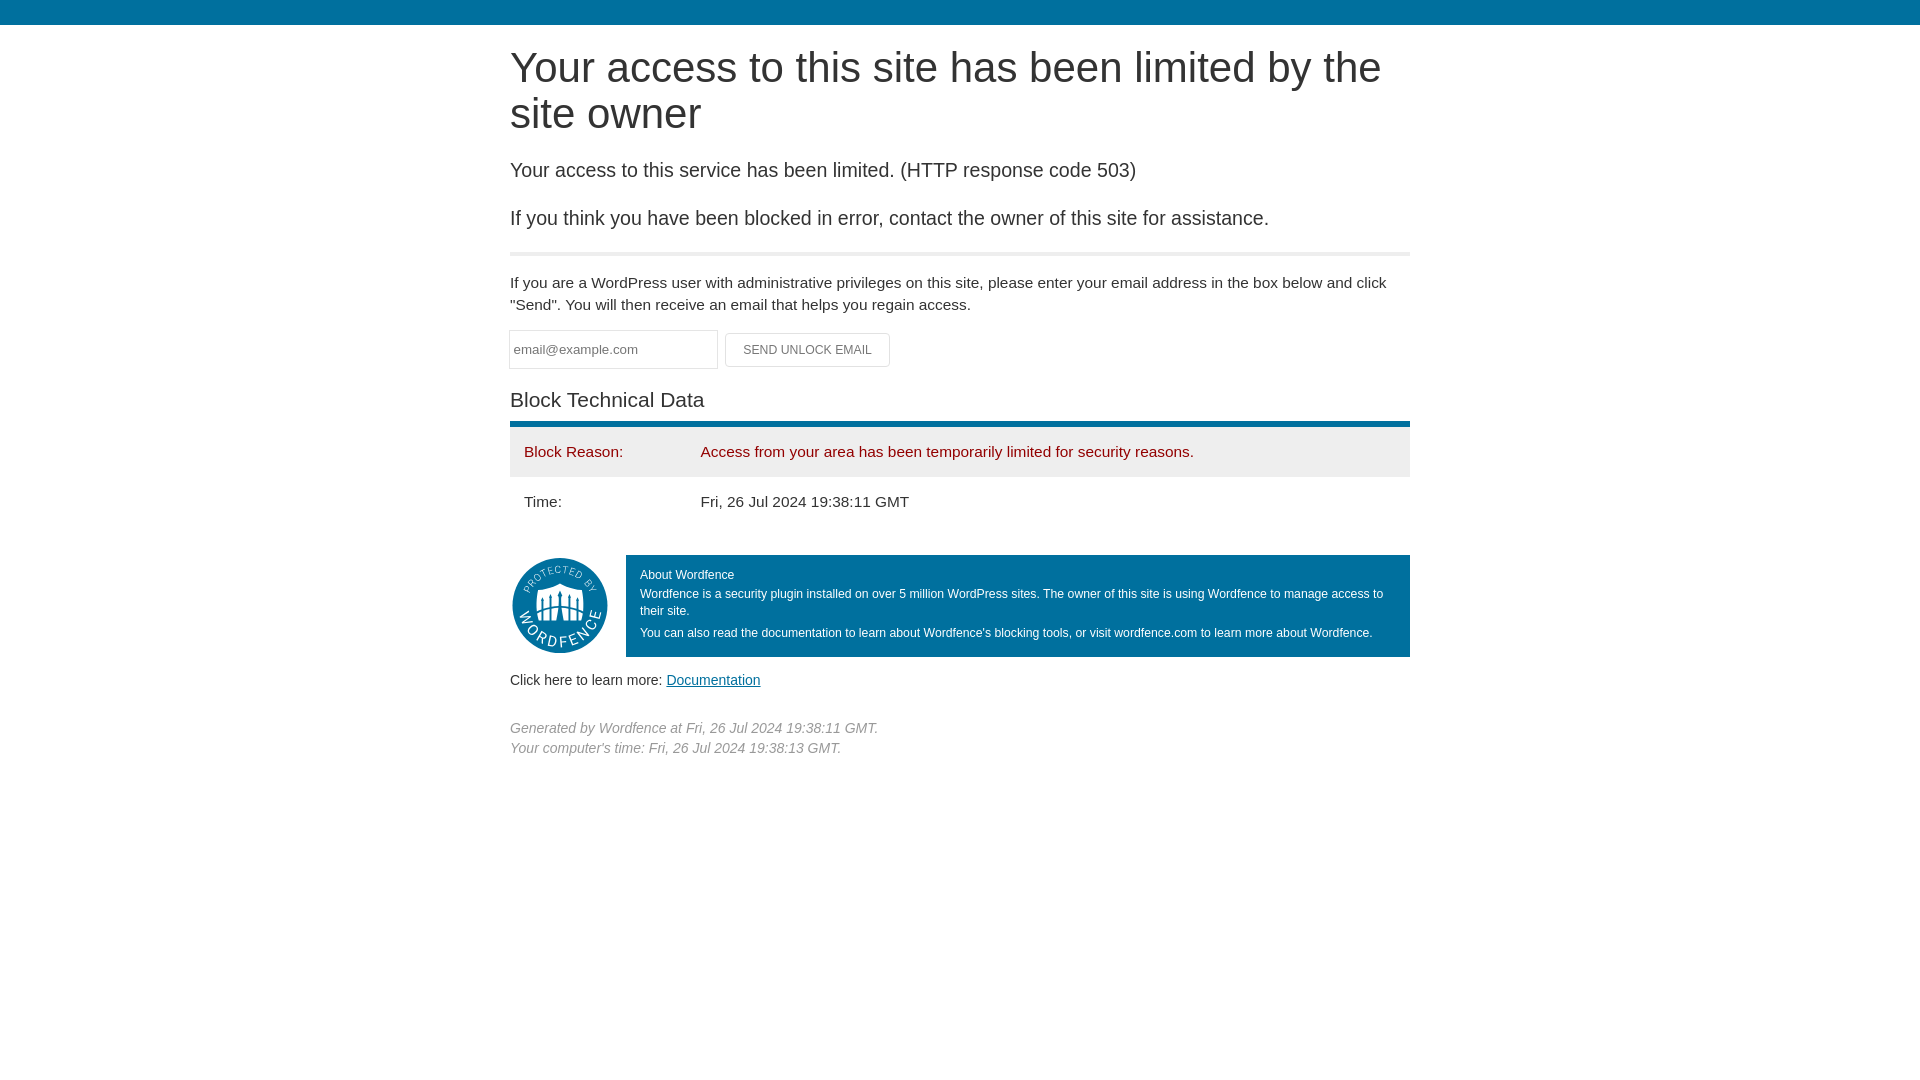 This screenshot has width=1920, height=1080. I want to click on Send Unlock Email, so click(808, 350).